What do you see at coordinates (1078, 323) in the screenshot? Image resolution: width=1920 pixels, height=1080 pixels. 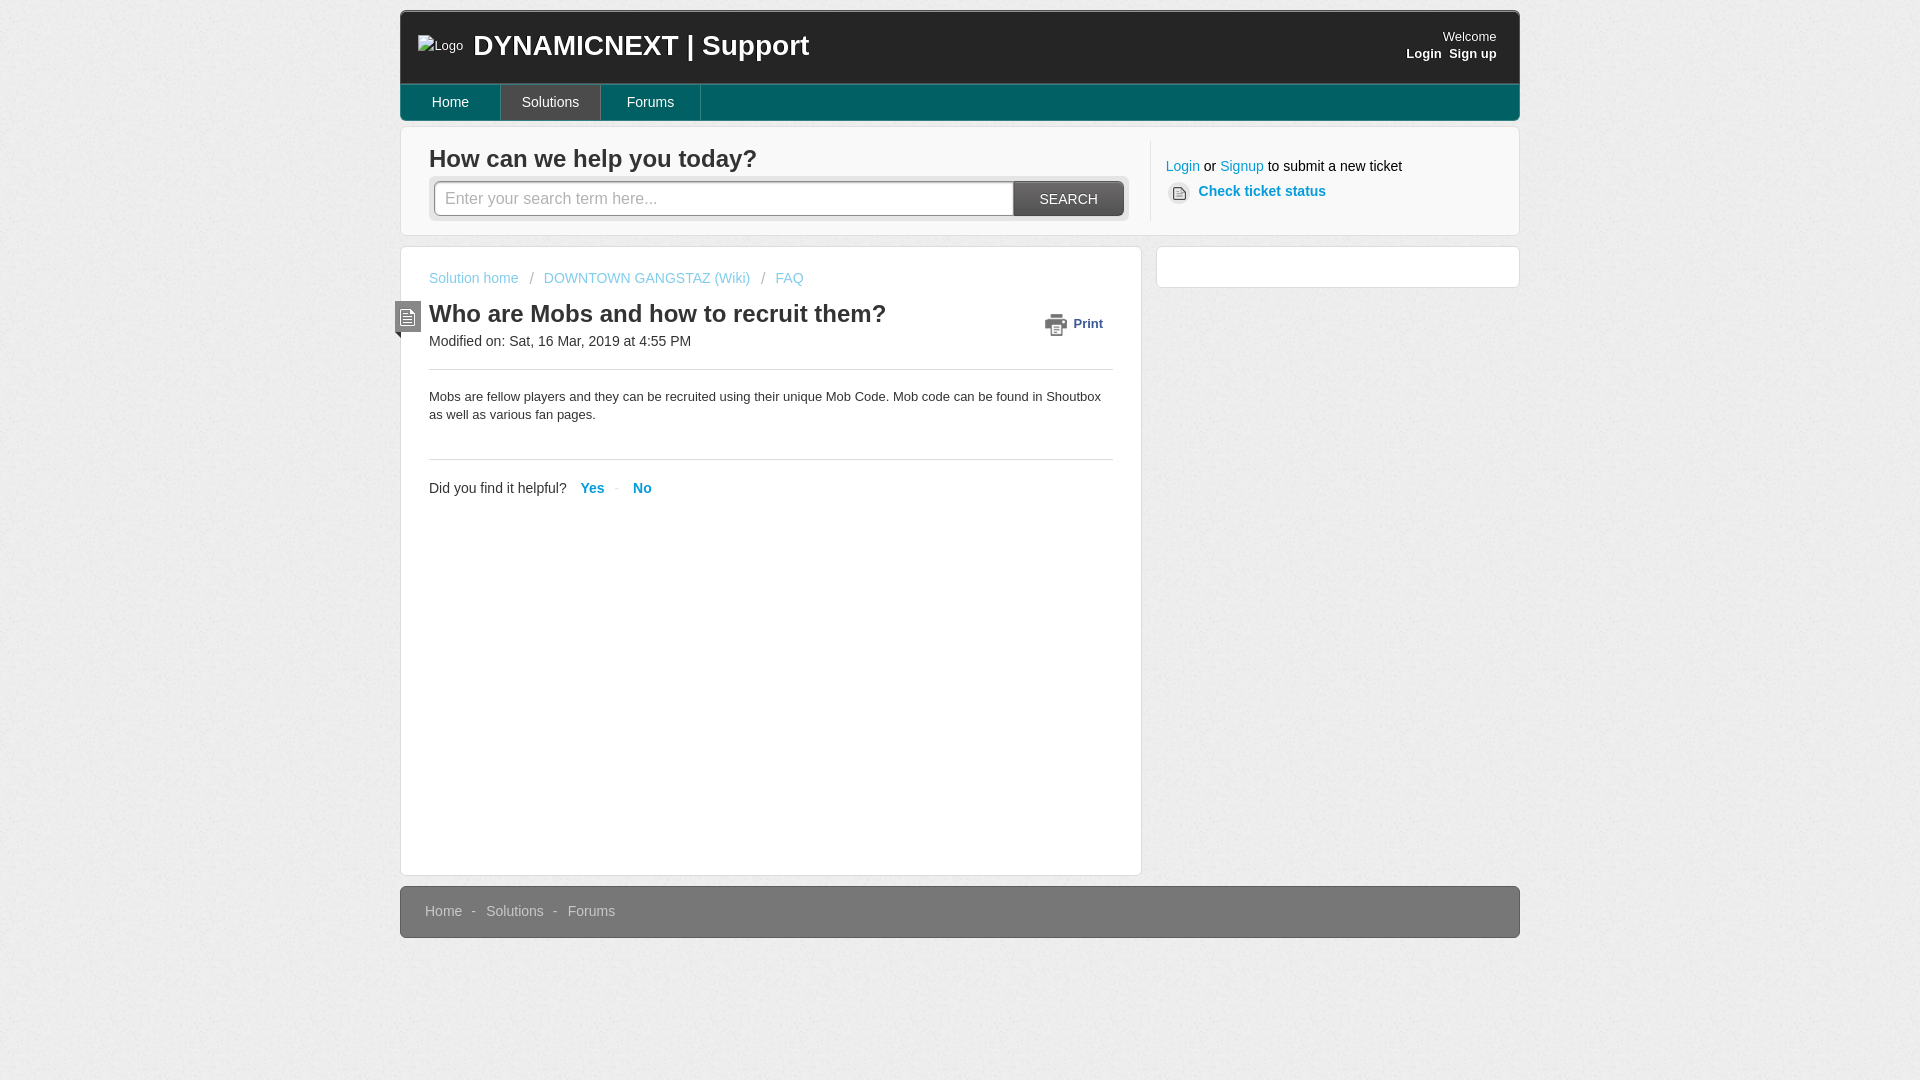 I see `Print` at bounding box center [1078, 323].